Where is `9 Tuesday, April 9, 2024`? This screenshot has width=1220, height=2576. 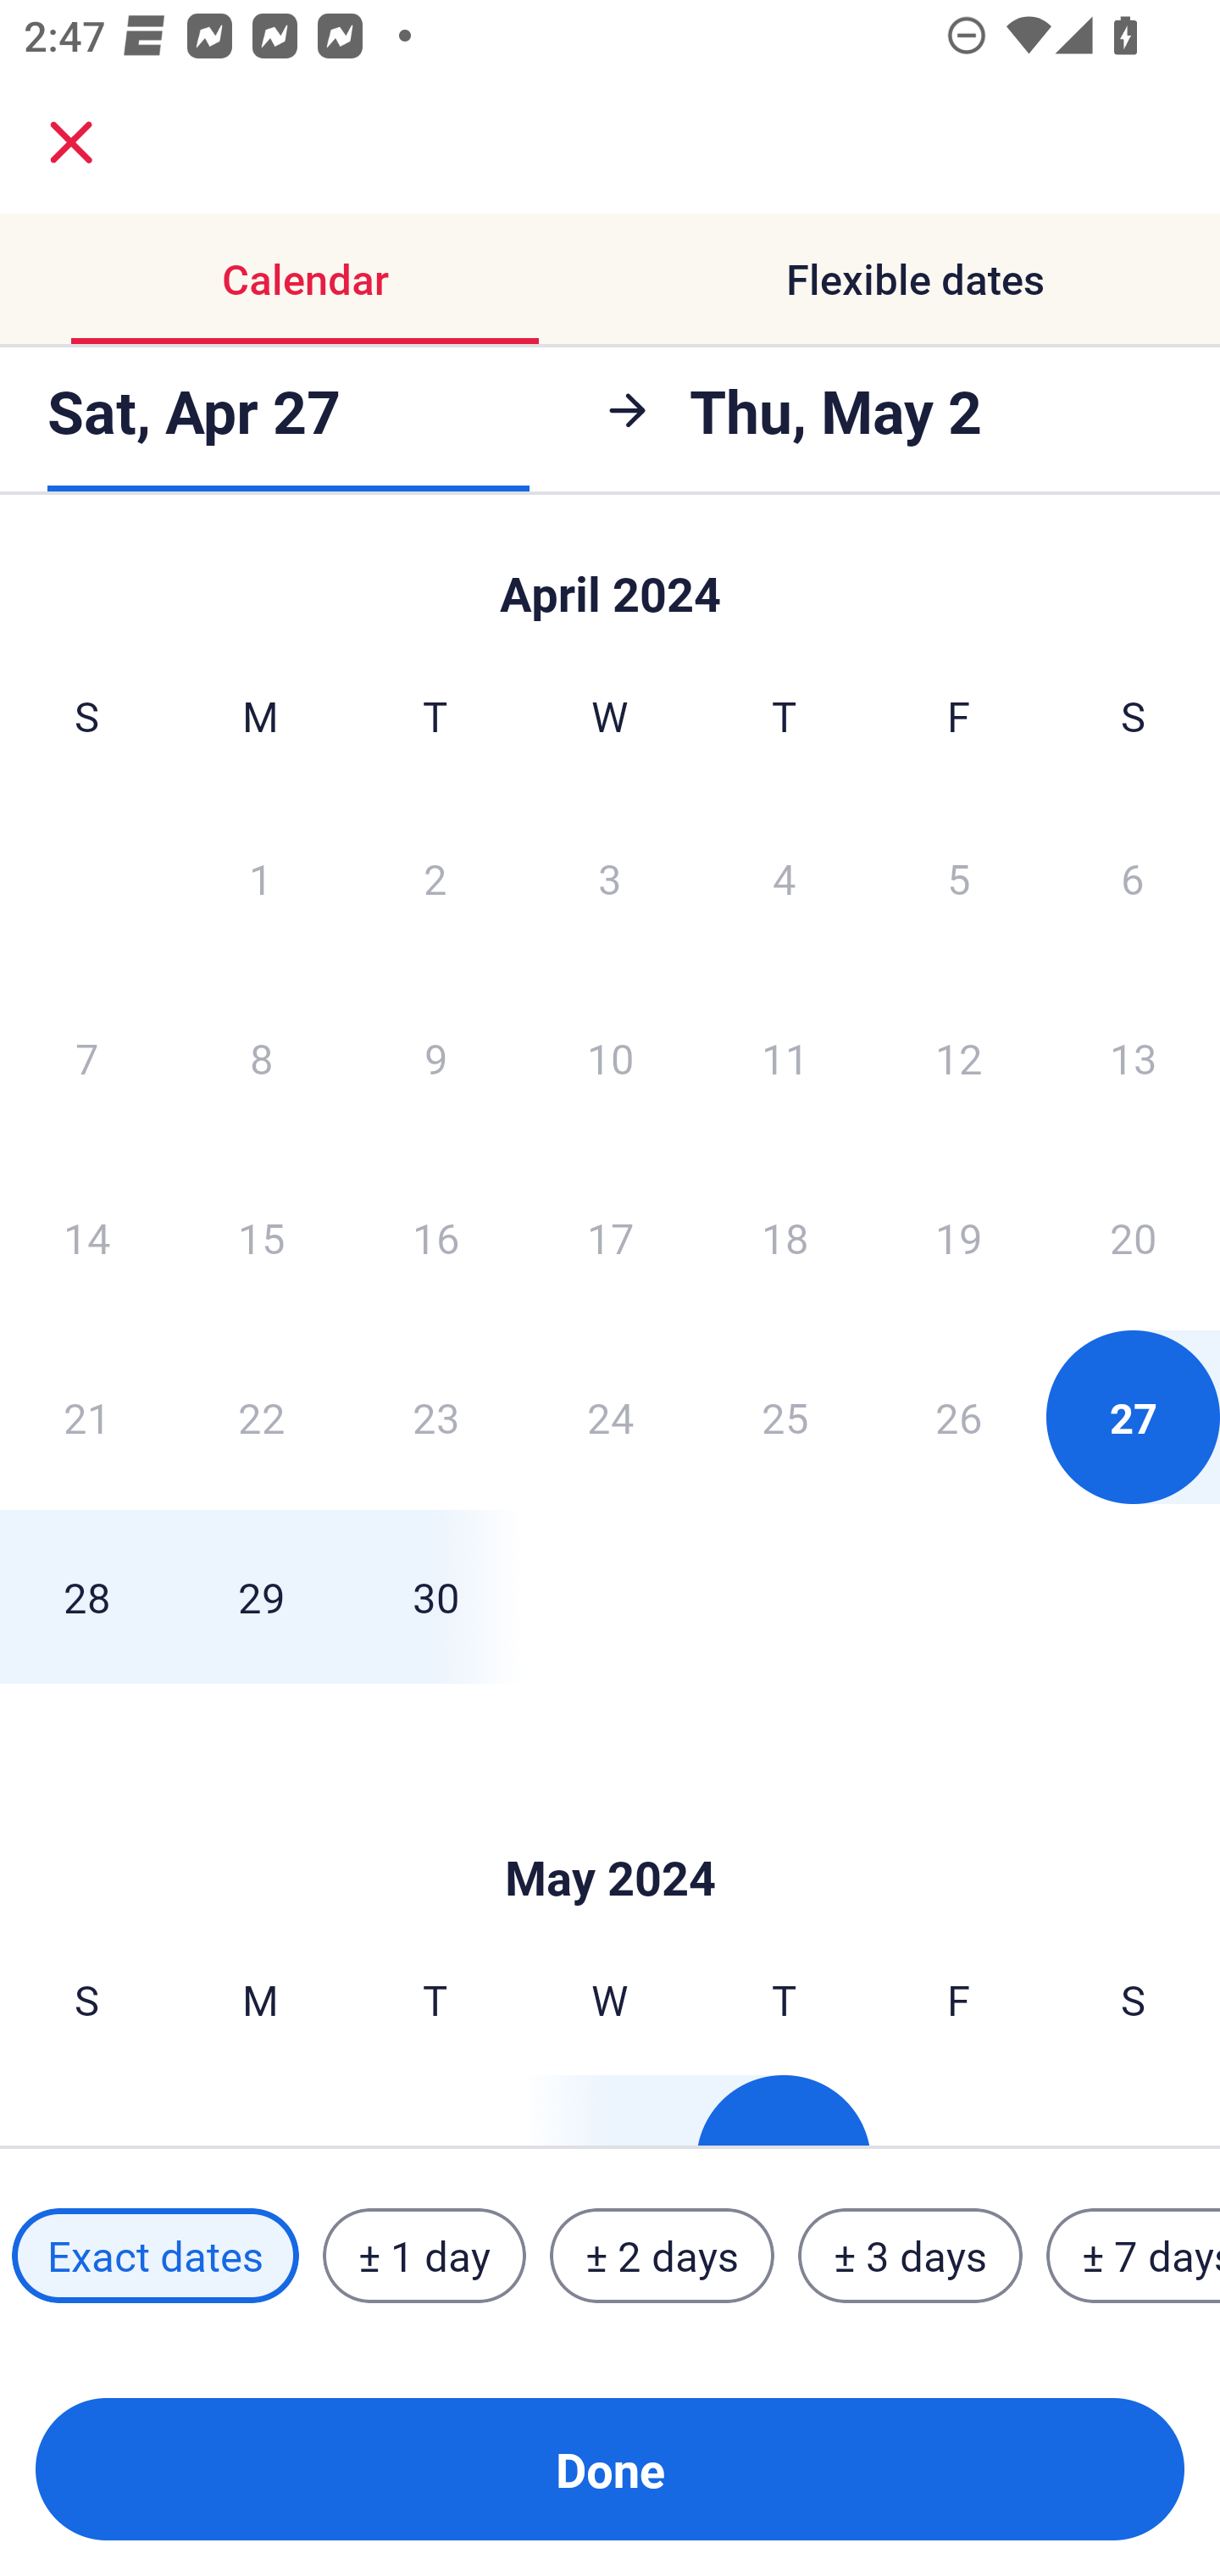 9 Tuesday, April 9, 2024 is located at coordinates (435, 1058).